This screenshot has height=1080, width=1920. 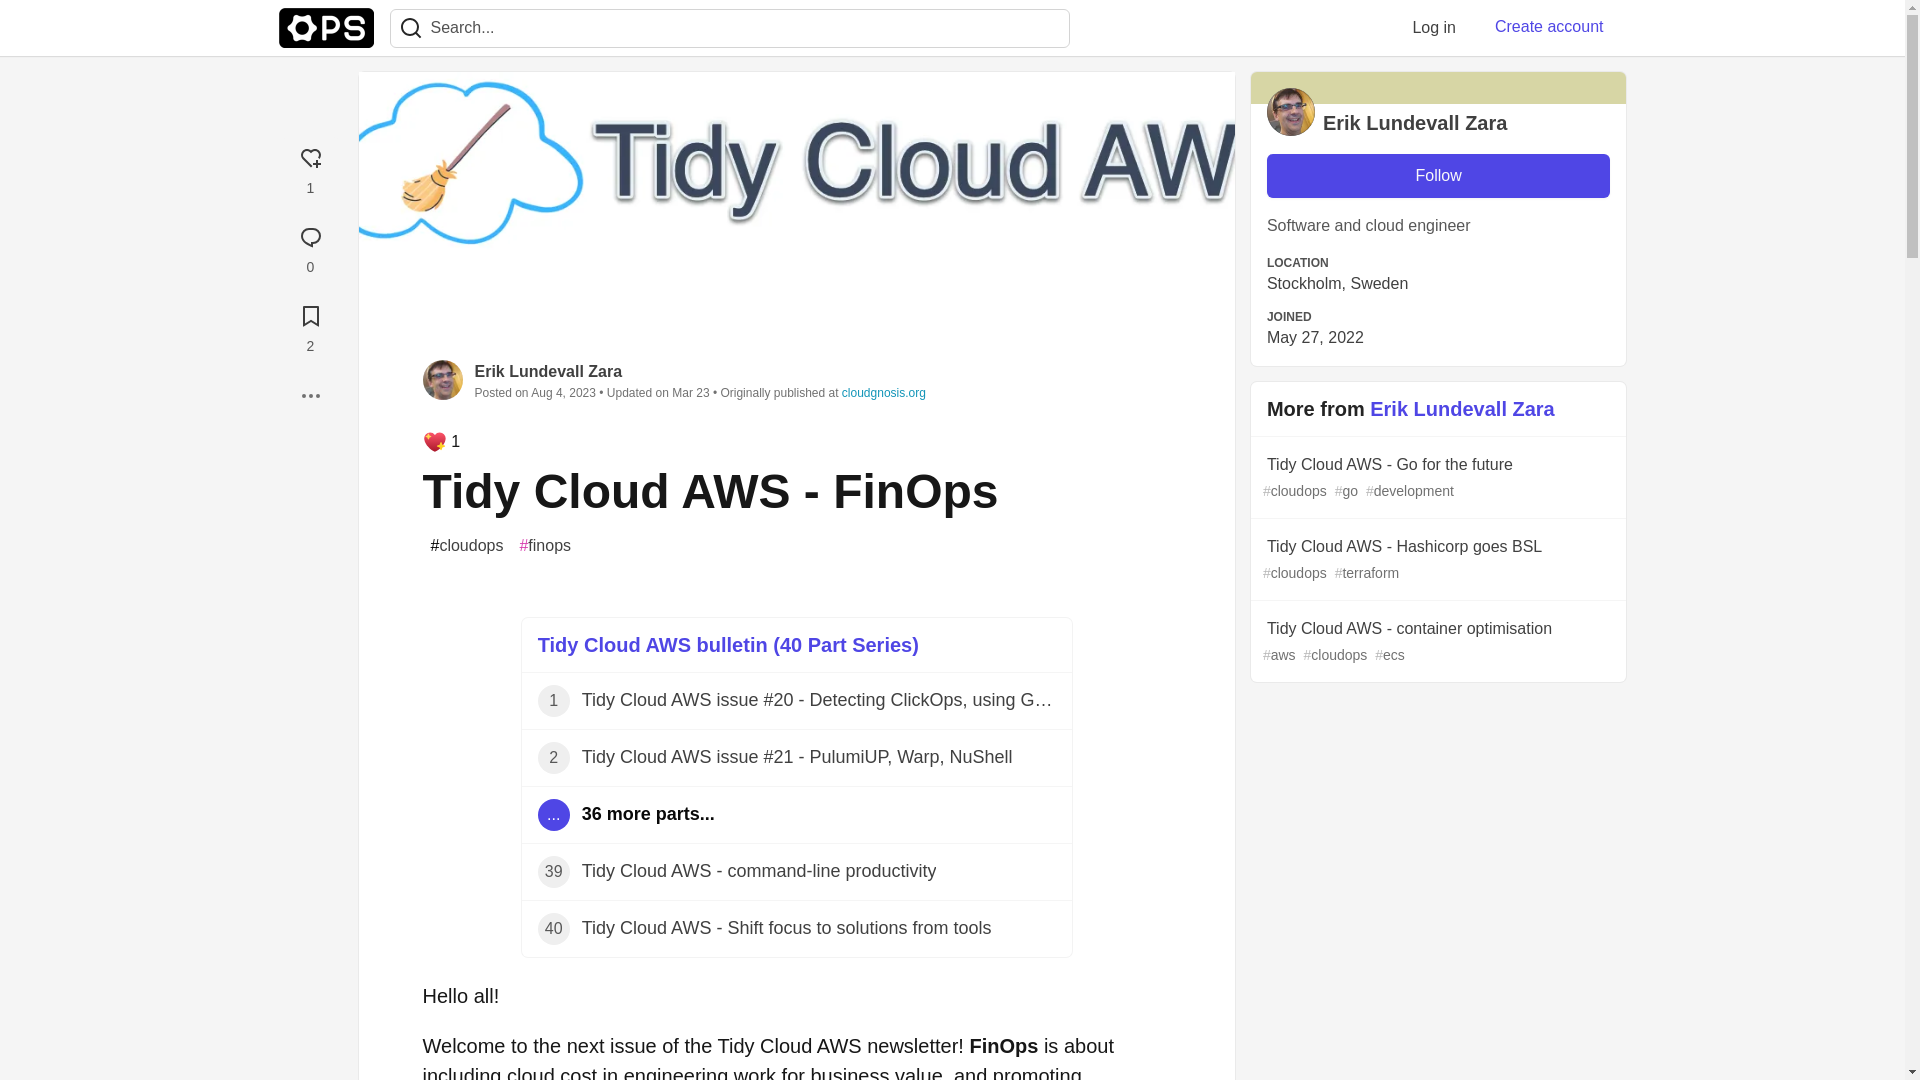 I want to click on View more, so click(x=796, y=815).